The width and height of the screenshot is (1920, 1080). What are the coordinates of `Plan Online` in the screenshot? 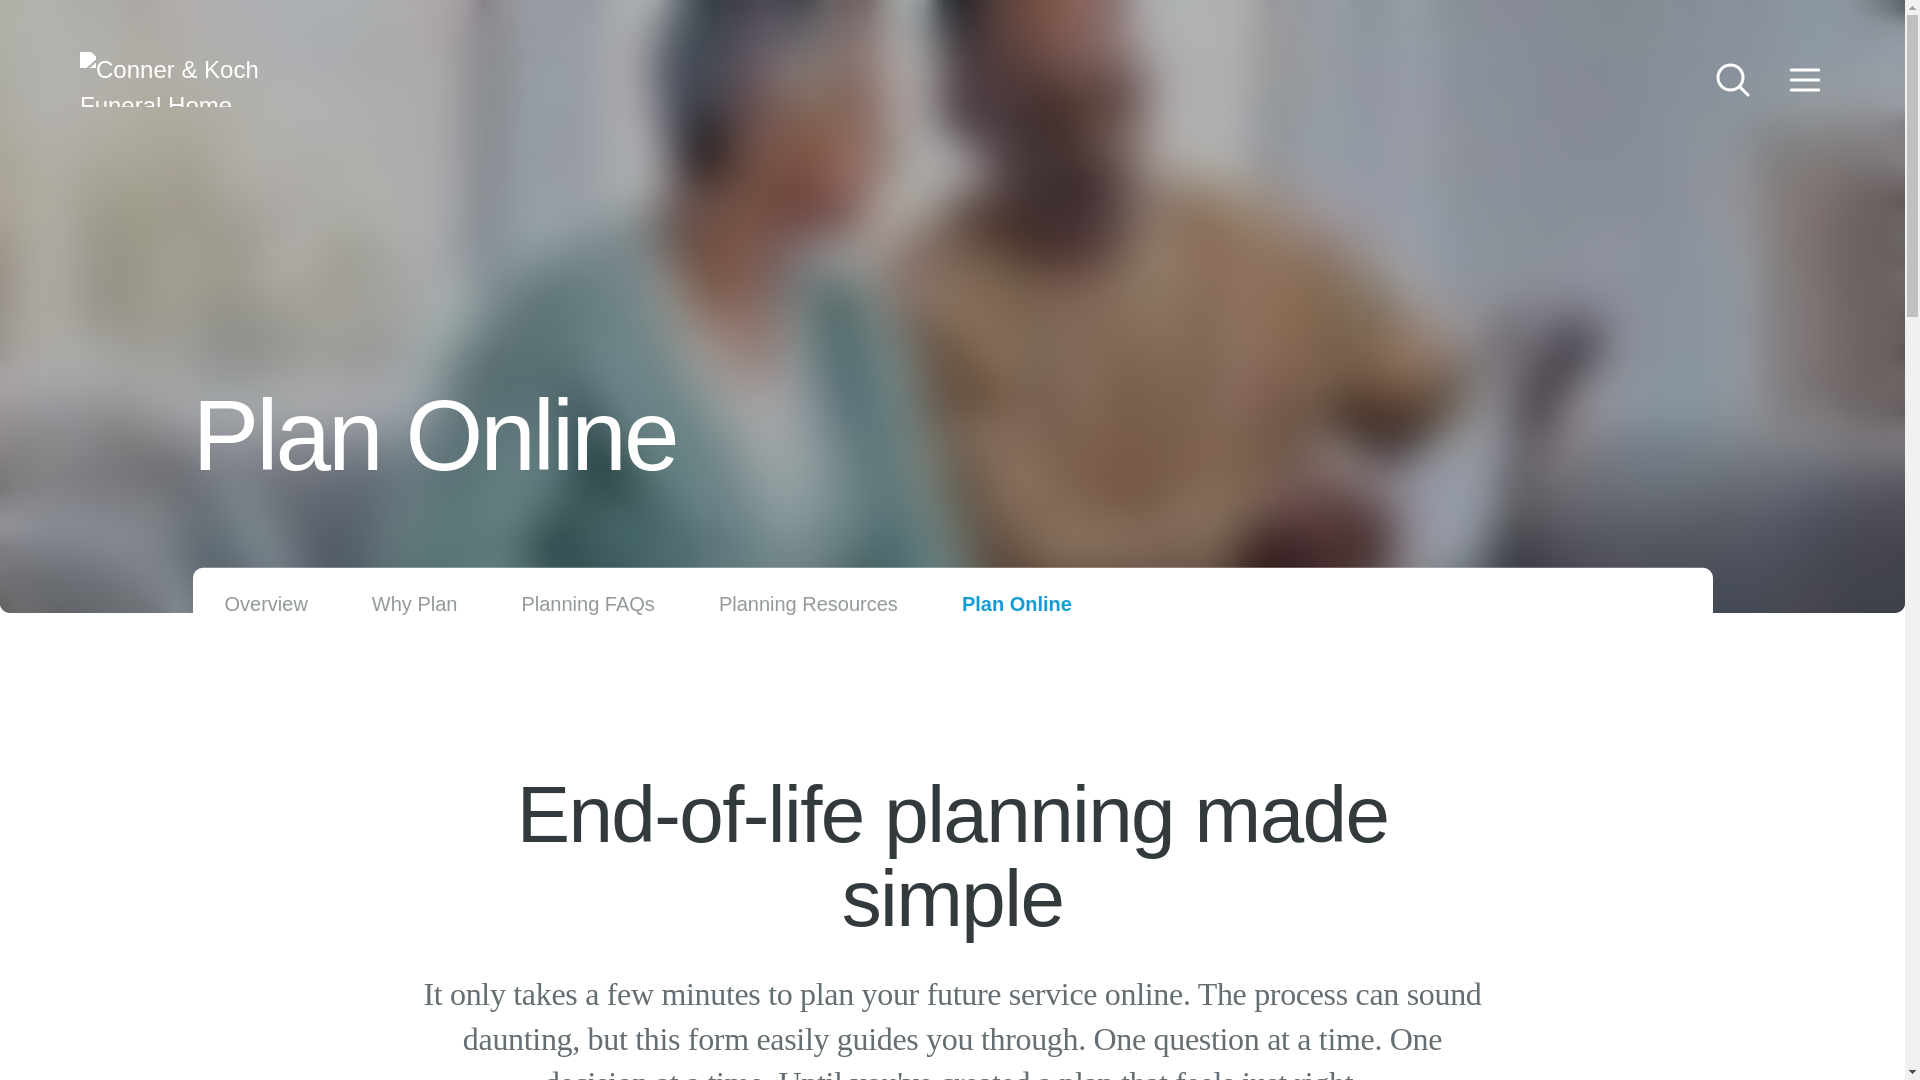 It's located at (1016, 604).